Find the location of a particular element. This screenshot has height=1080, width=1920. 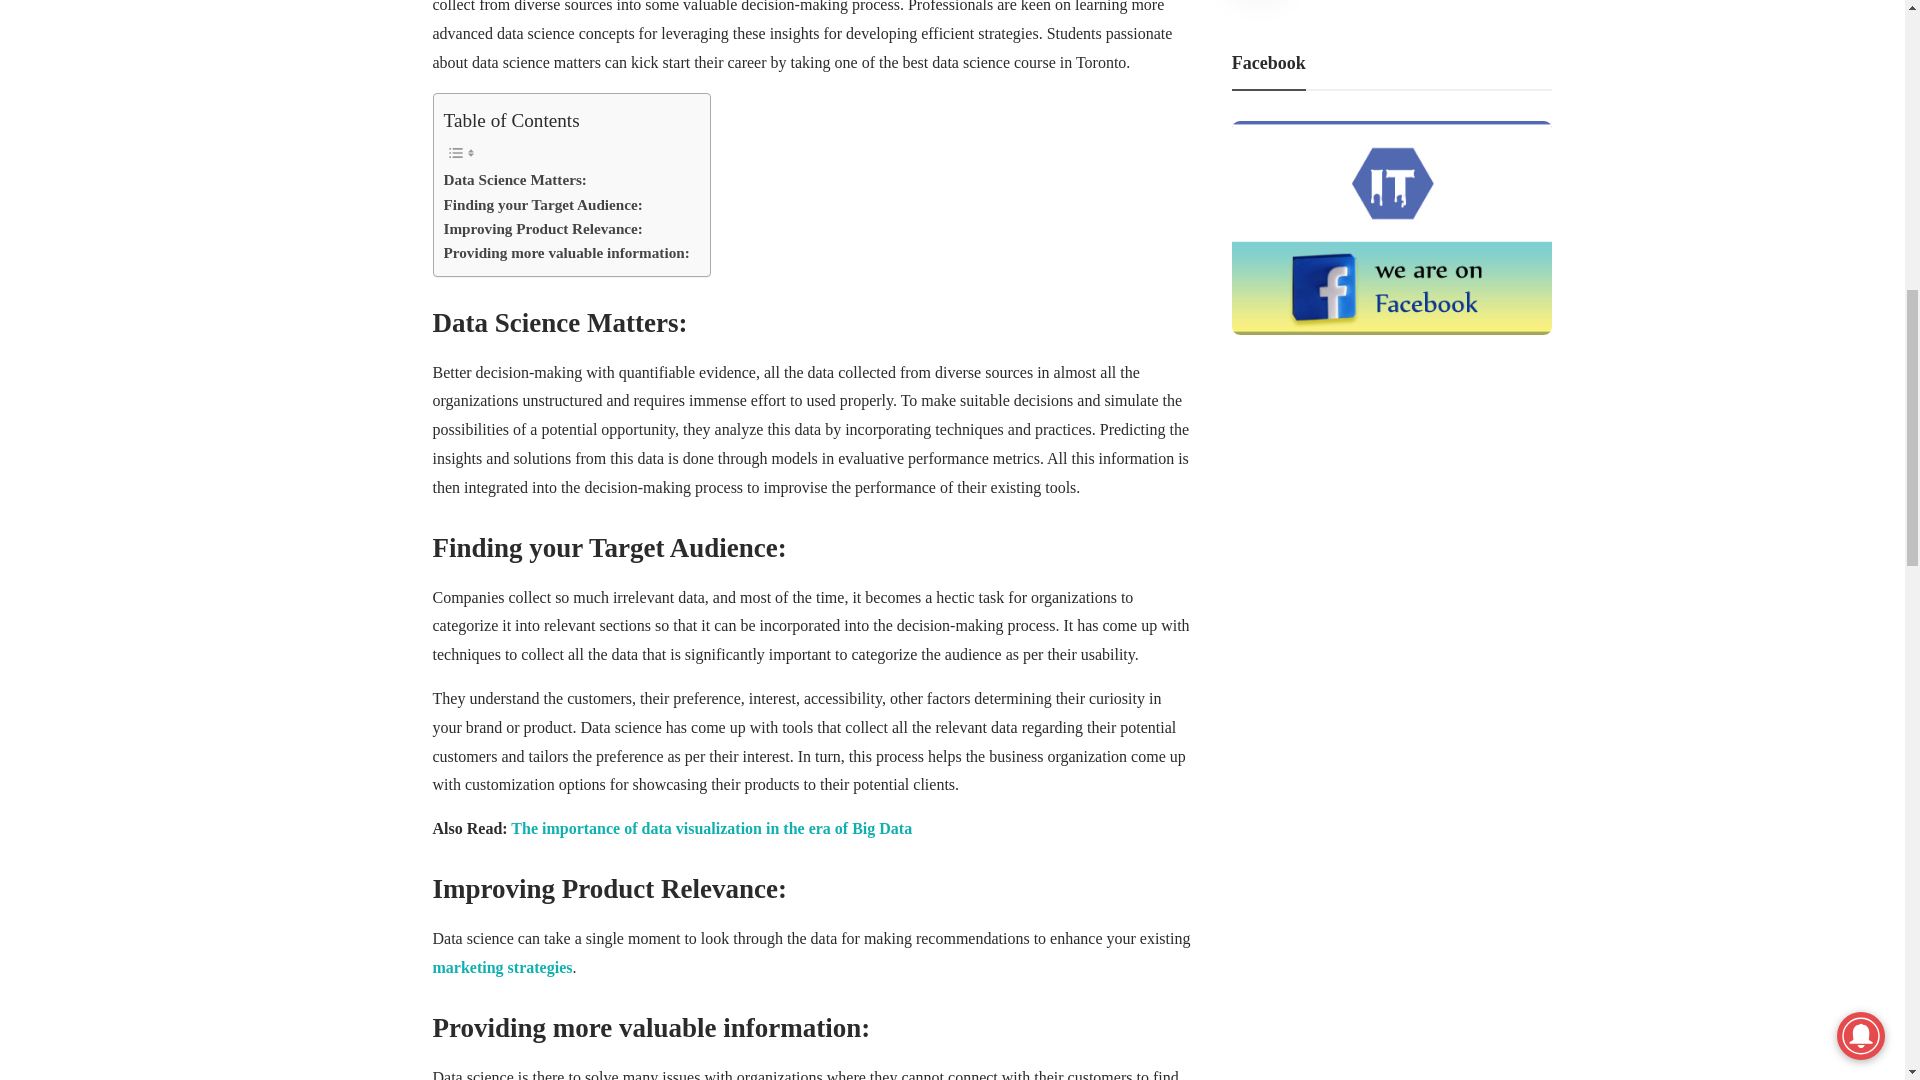

Finding your Target Audience: is located at coordinates (543, 205).